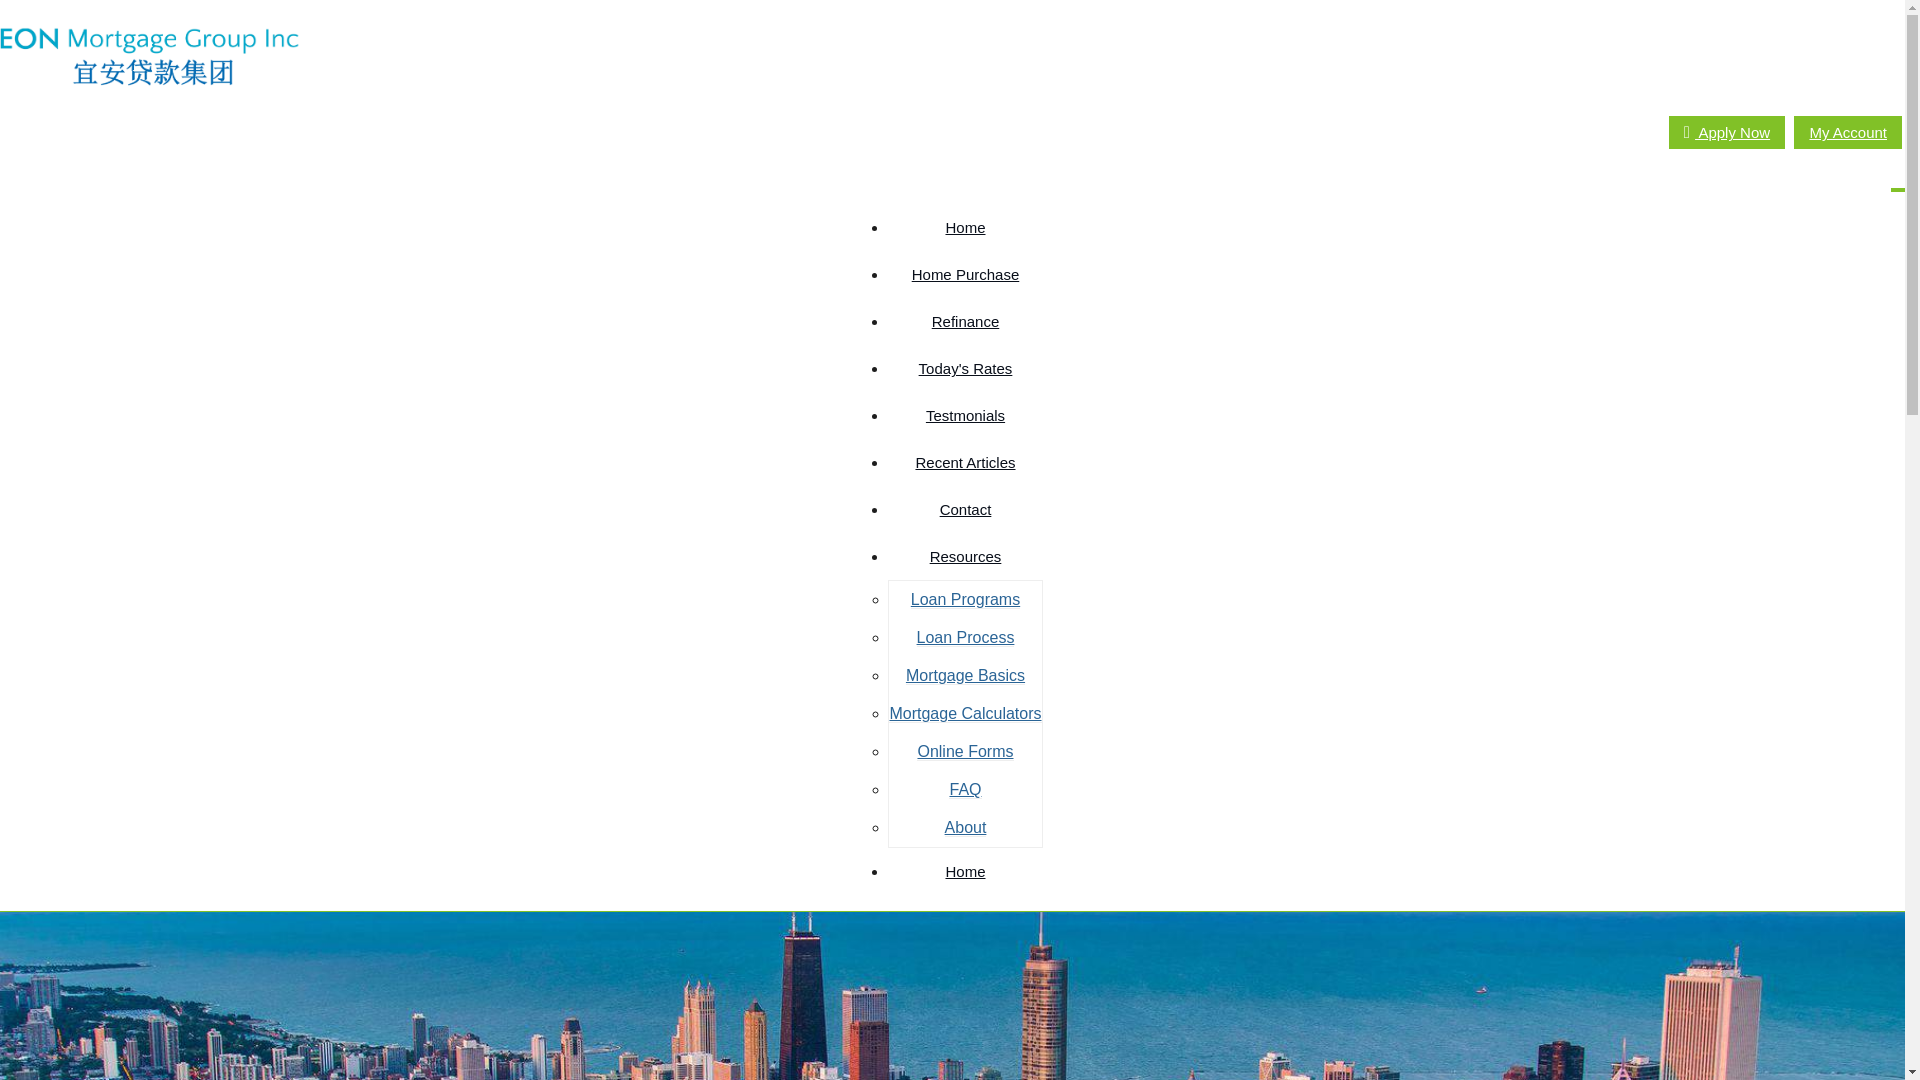  What do you see at coordinates (964, 510) in the screenshot?
I see `Contact` at bounding box center [964, 510].